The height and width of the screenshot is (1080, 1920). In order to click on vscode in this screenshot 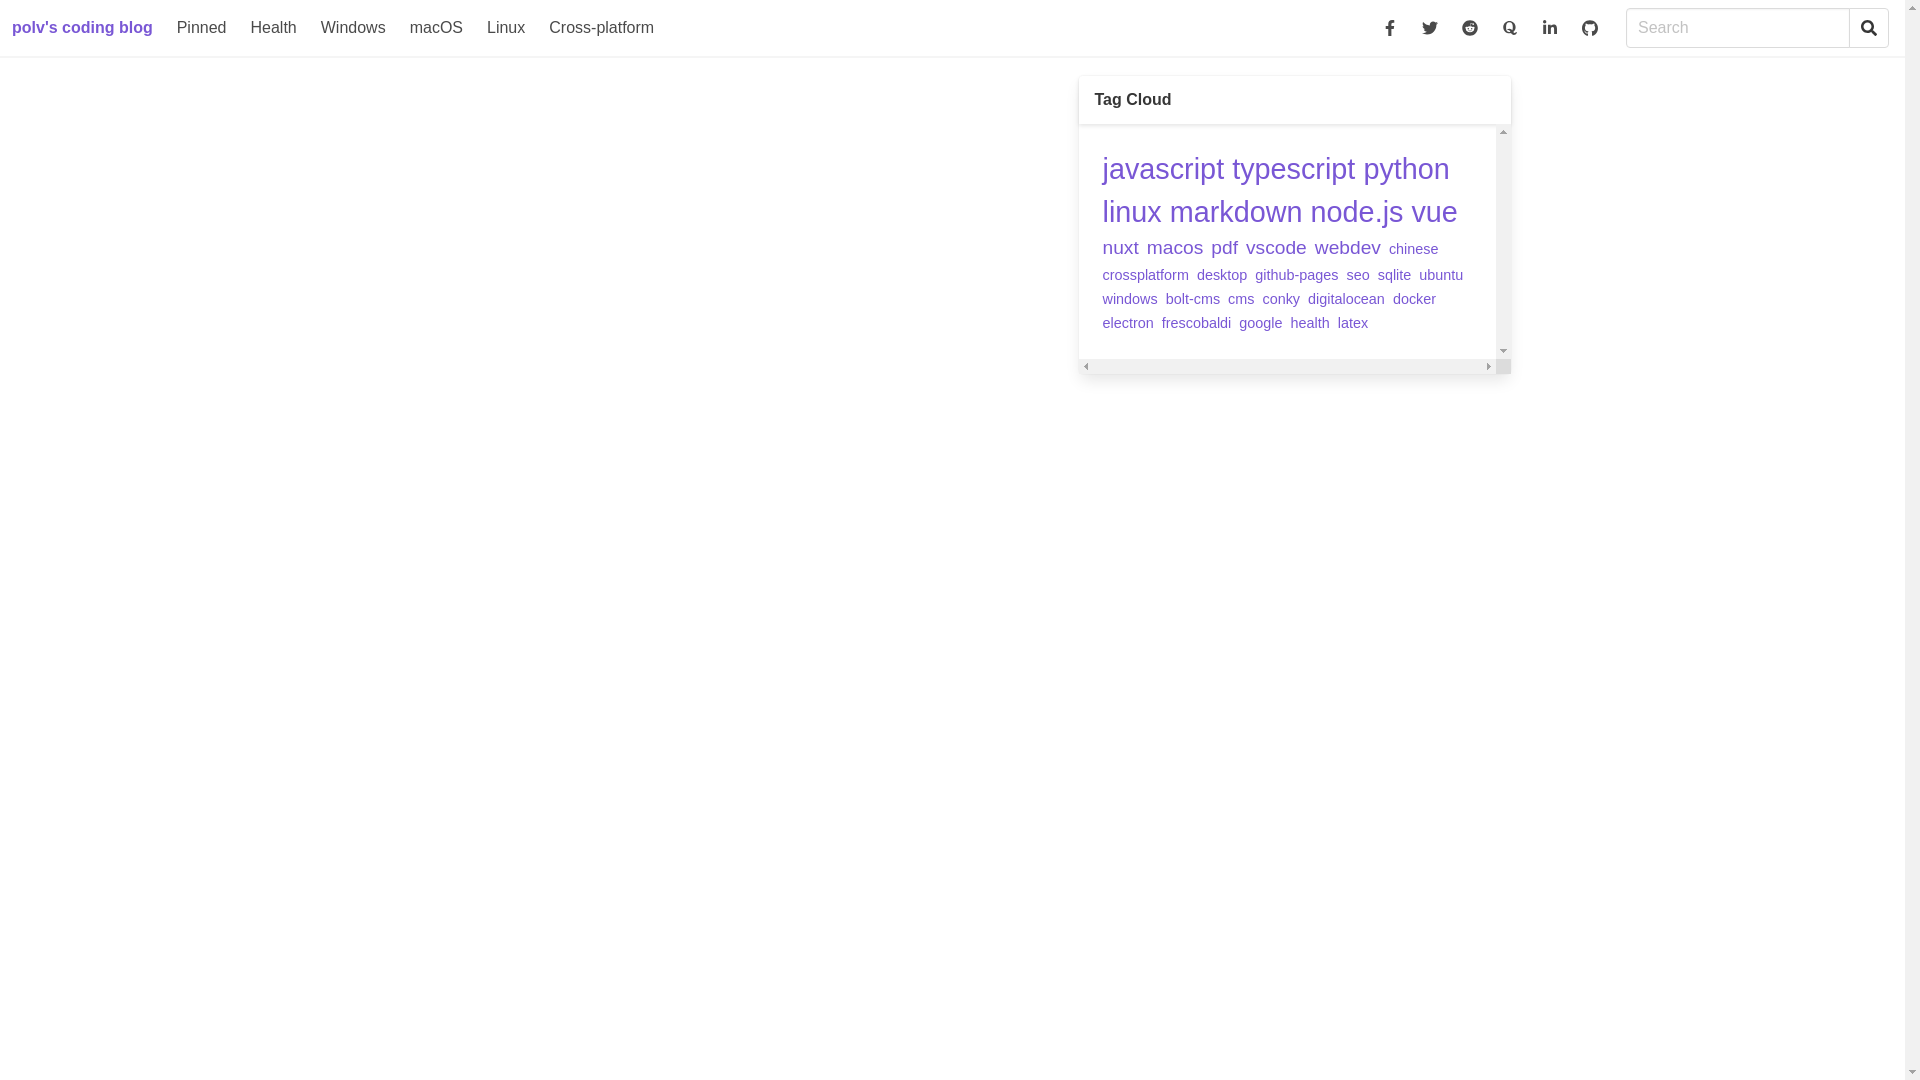, I will do `click(1276, 248)`.